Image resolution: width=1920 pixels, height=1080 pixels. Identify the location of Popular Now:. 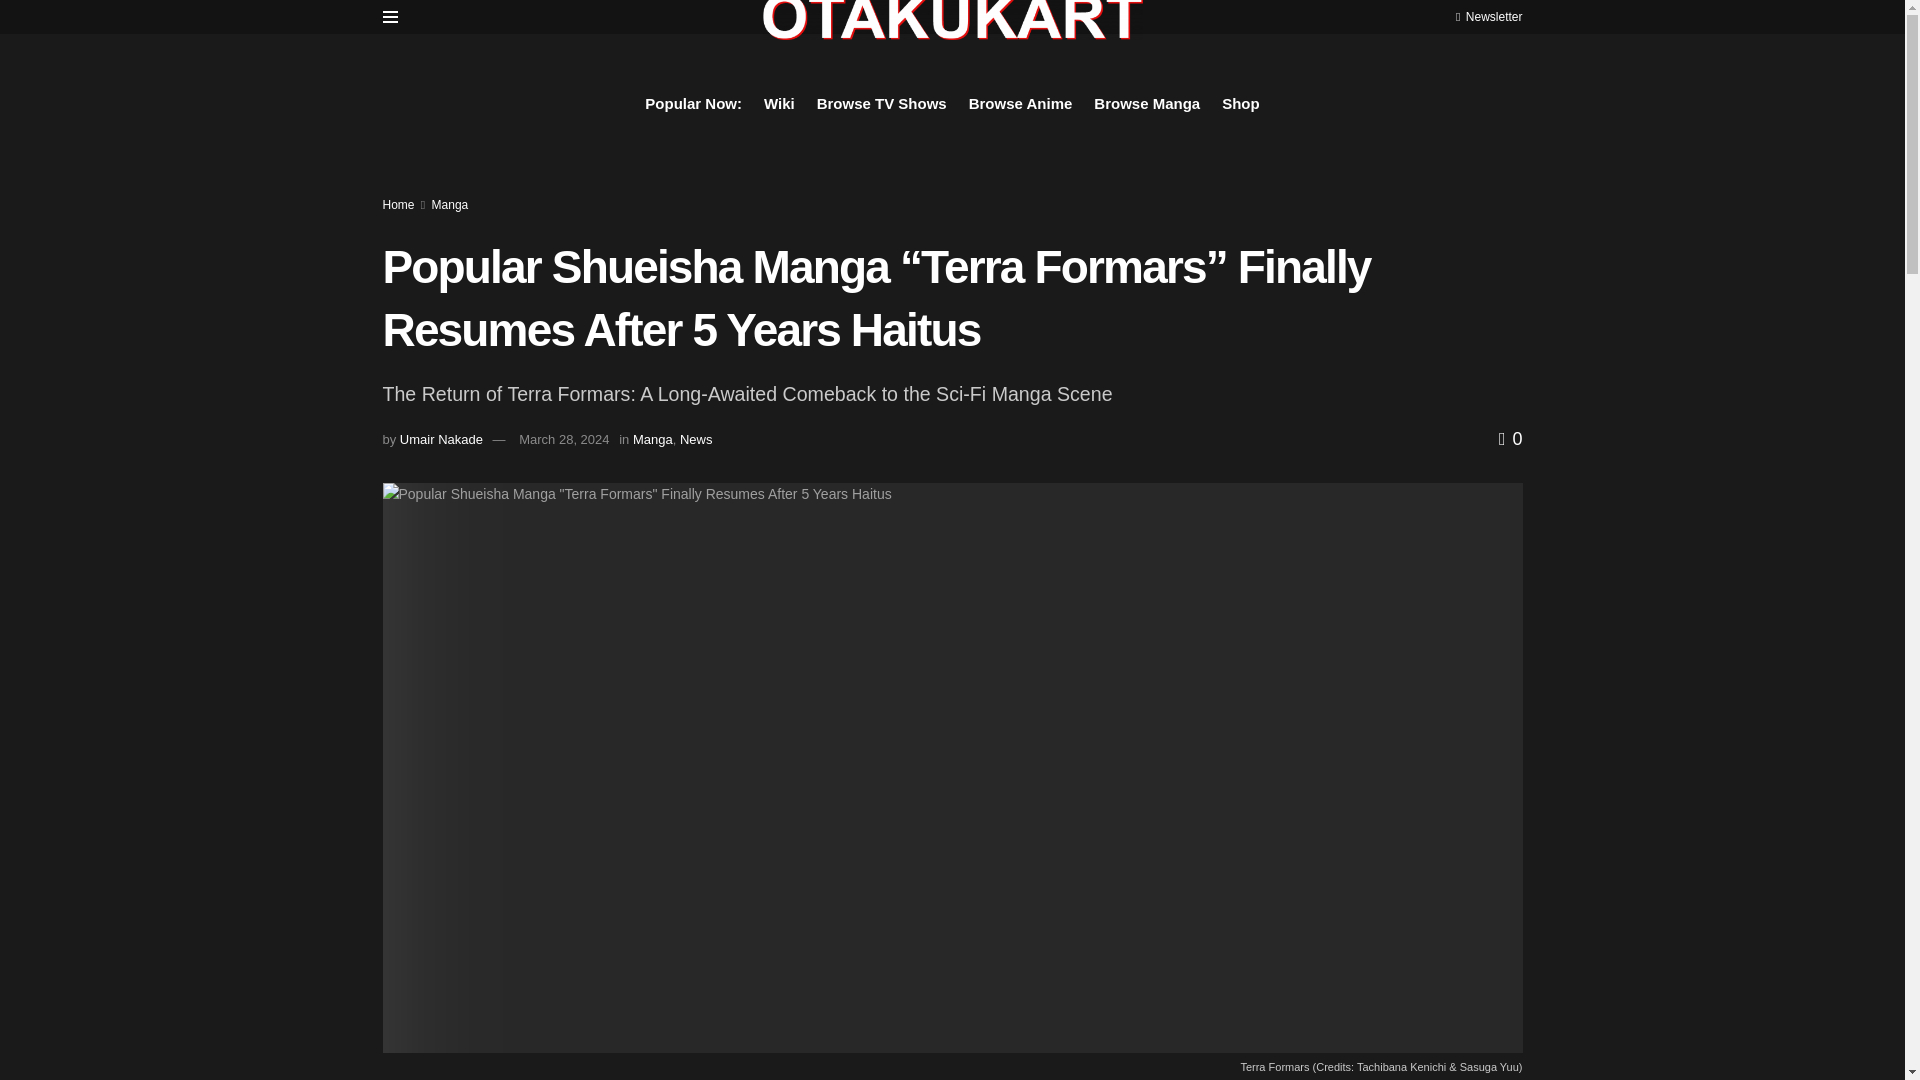
(693, 103).